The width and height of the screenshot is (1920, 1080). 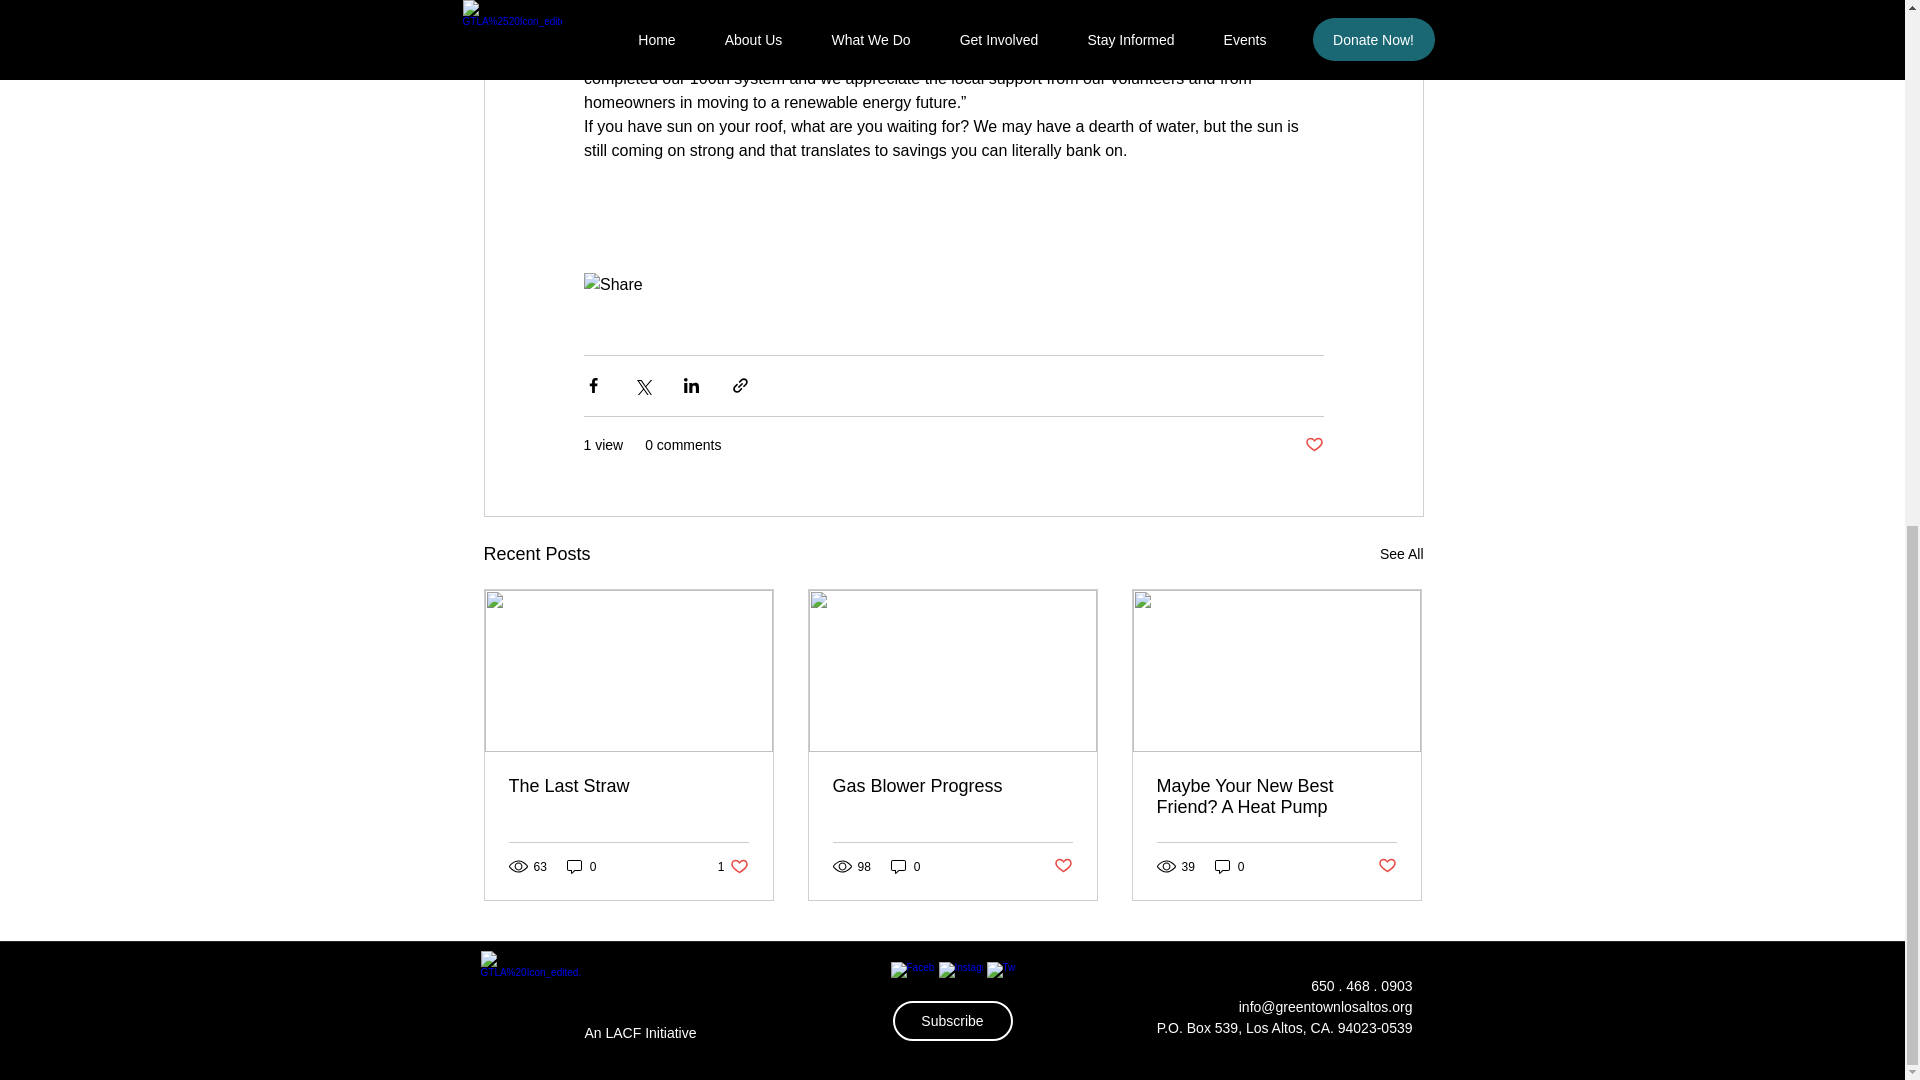 I want to click on 0, so click(x=906, y=866).